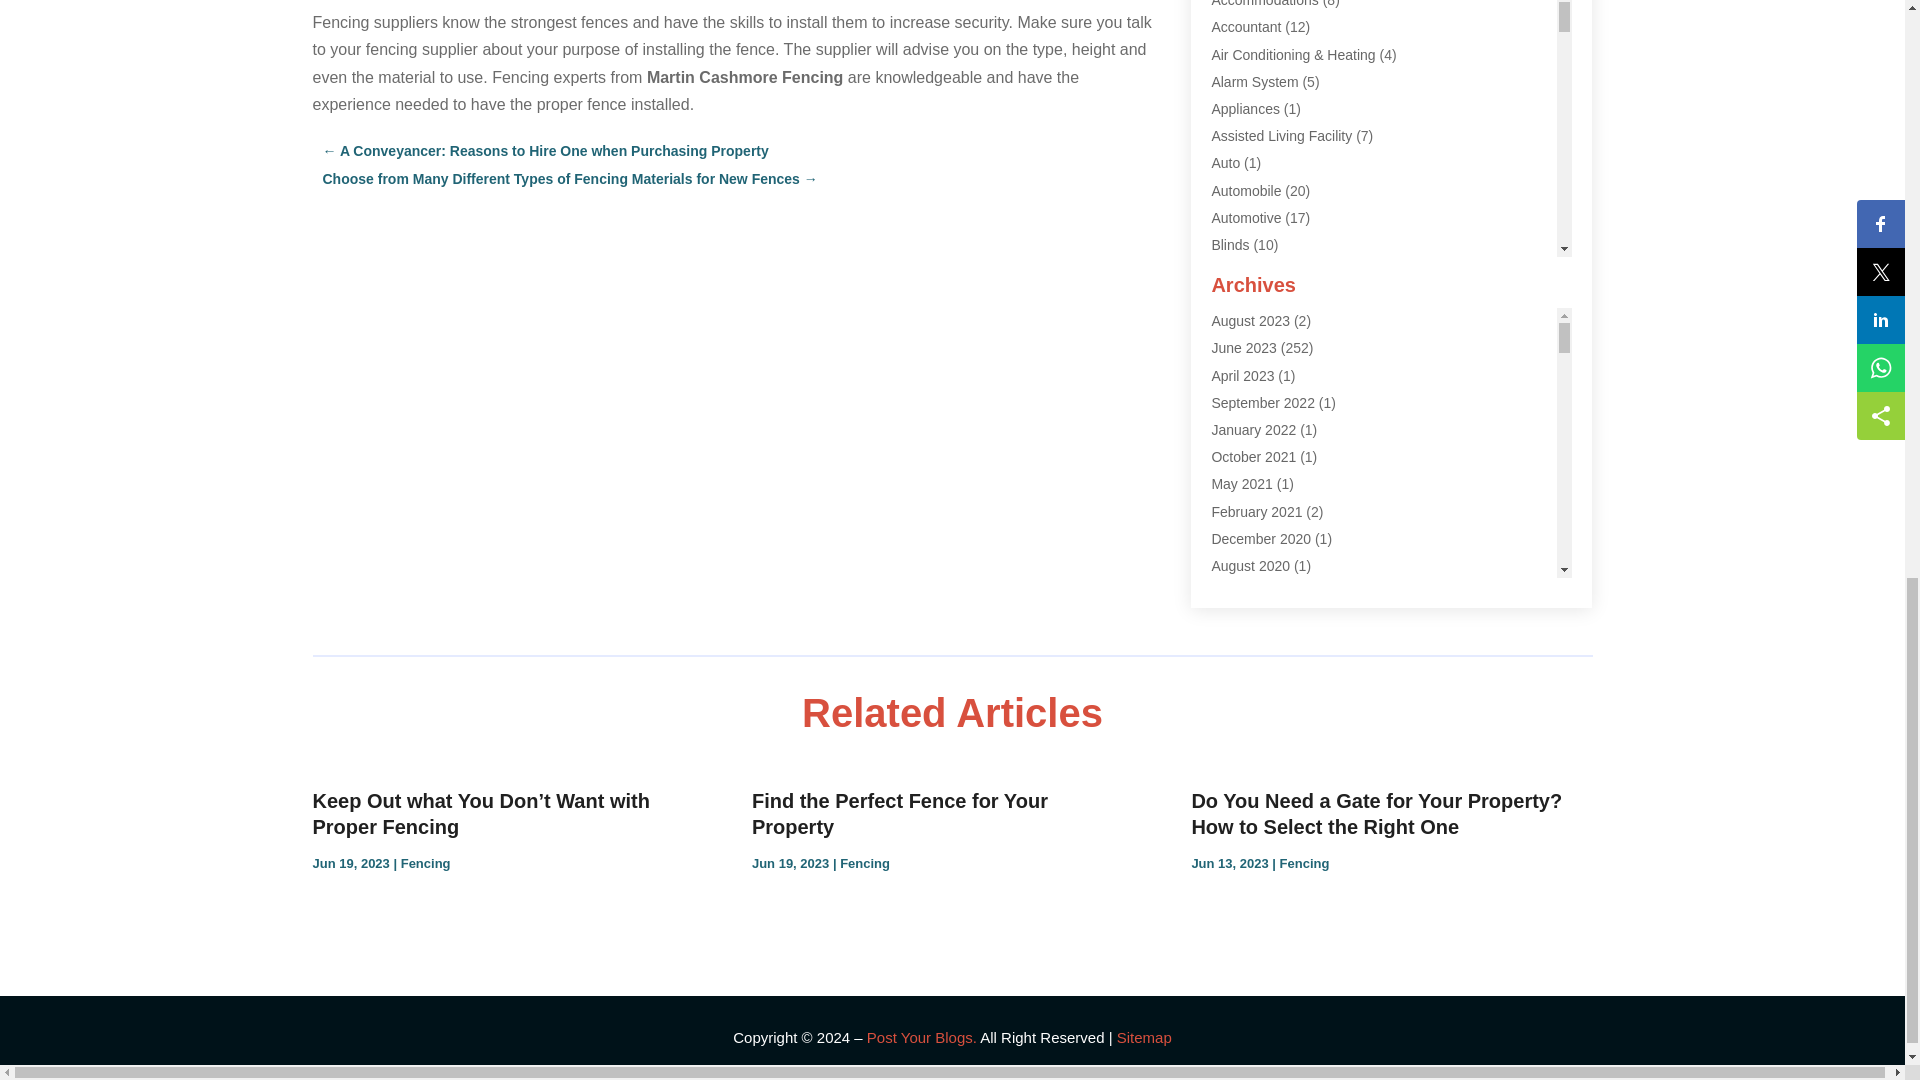 The height and width of the screenshot is (1080, 1920). What do you see at coordinates (1239, 298) in the screenshot?
I see `Business` at bounding box center [1239, 298].